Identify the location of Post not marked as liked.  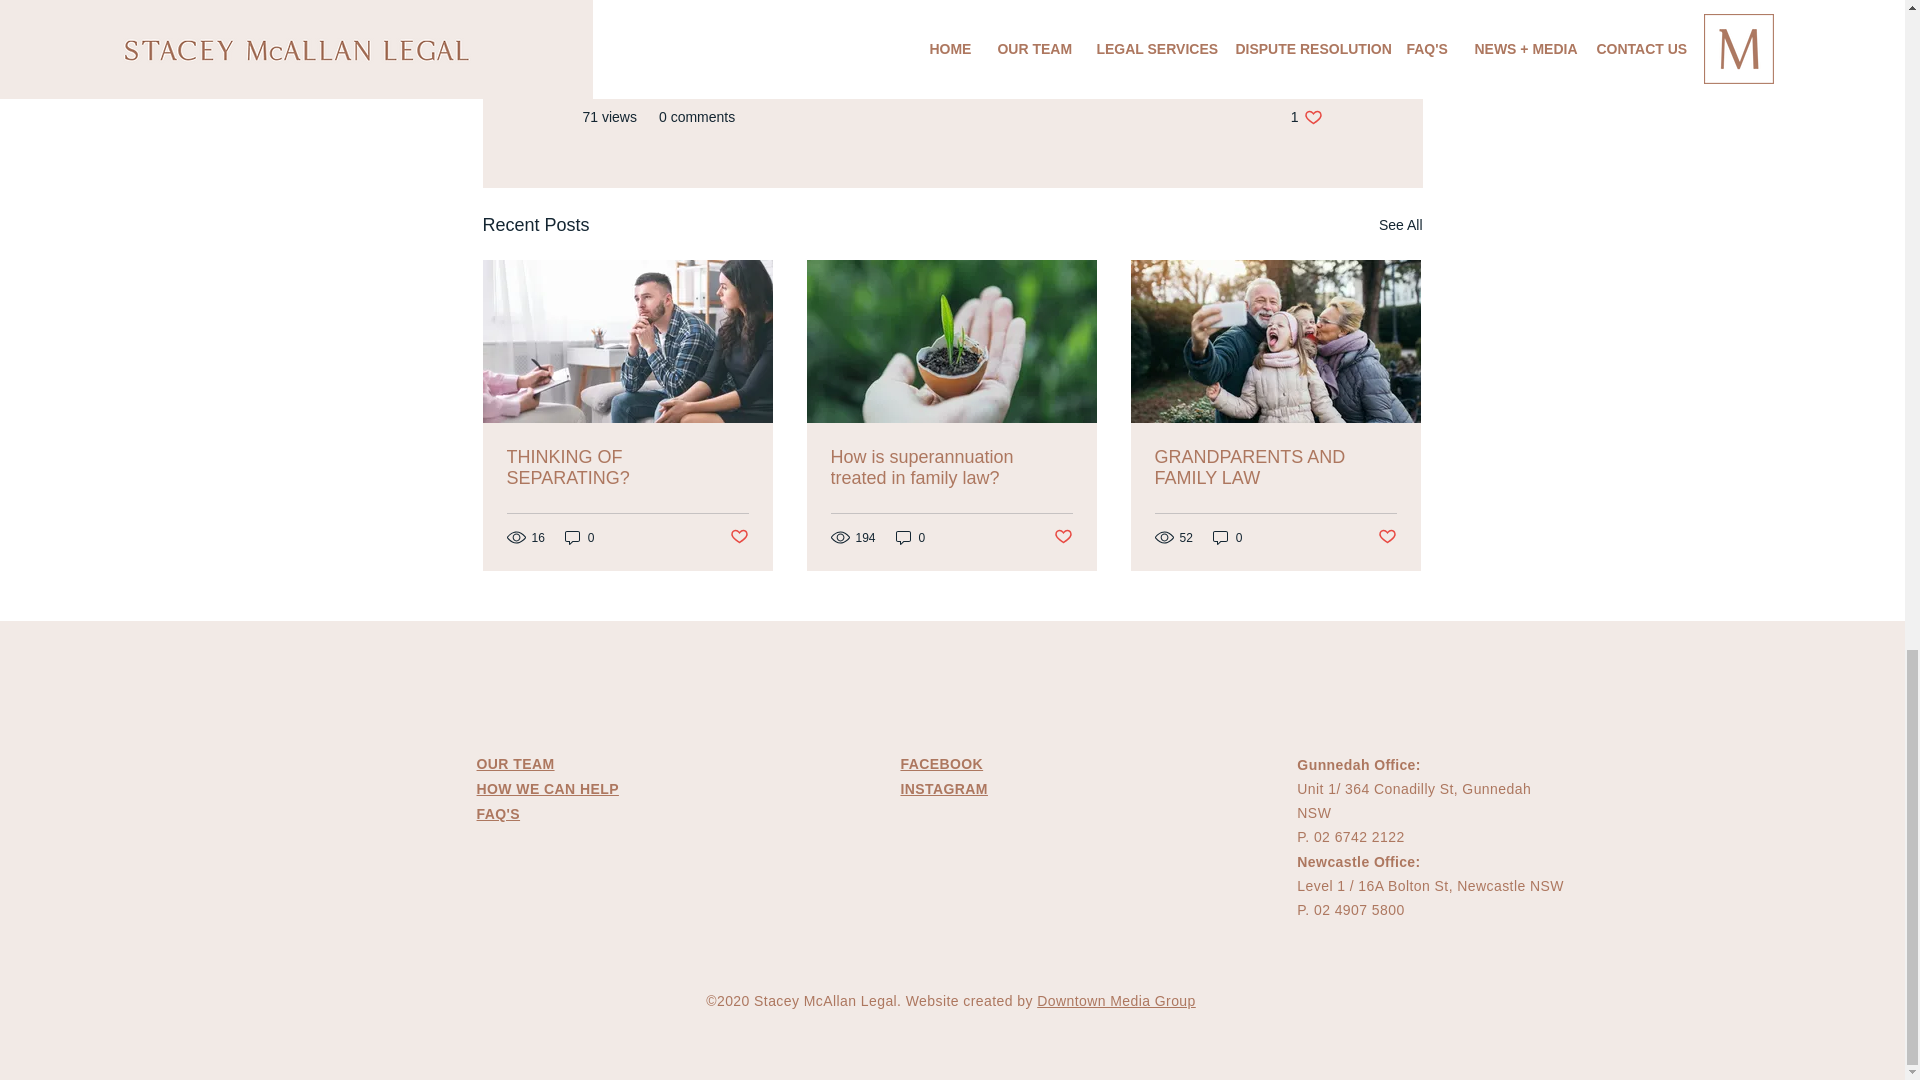
(1064, 537).